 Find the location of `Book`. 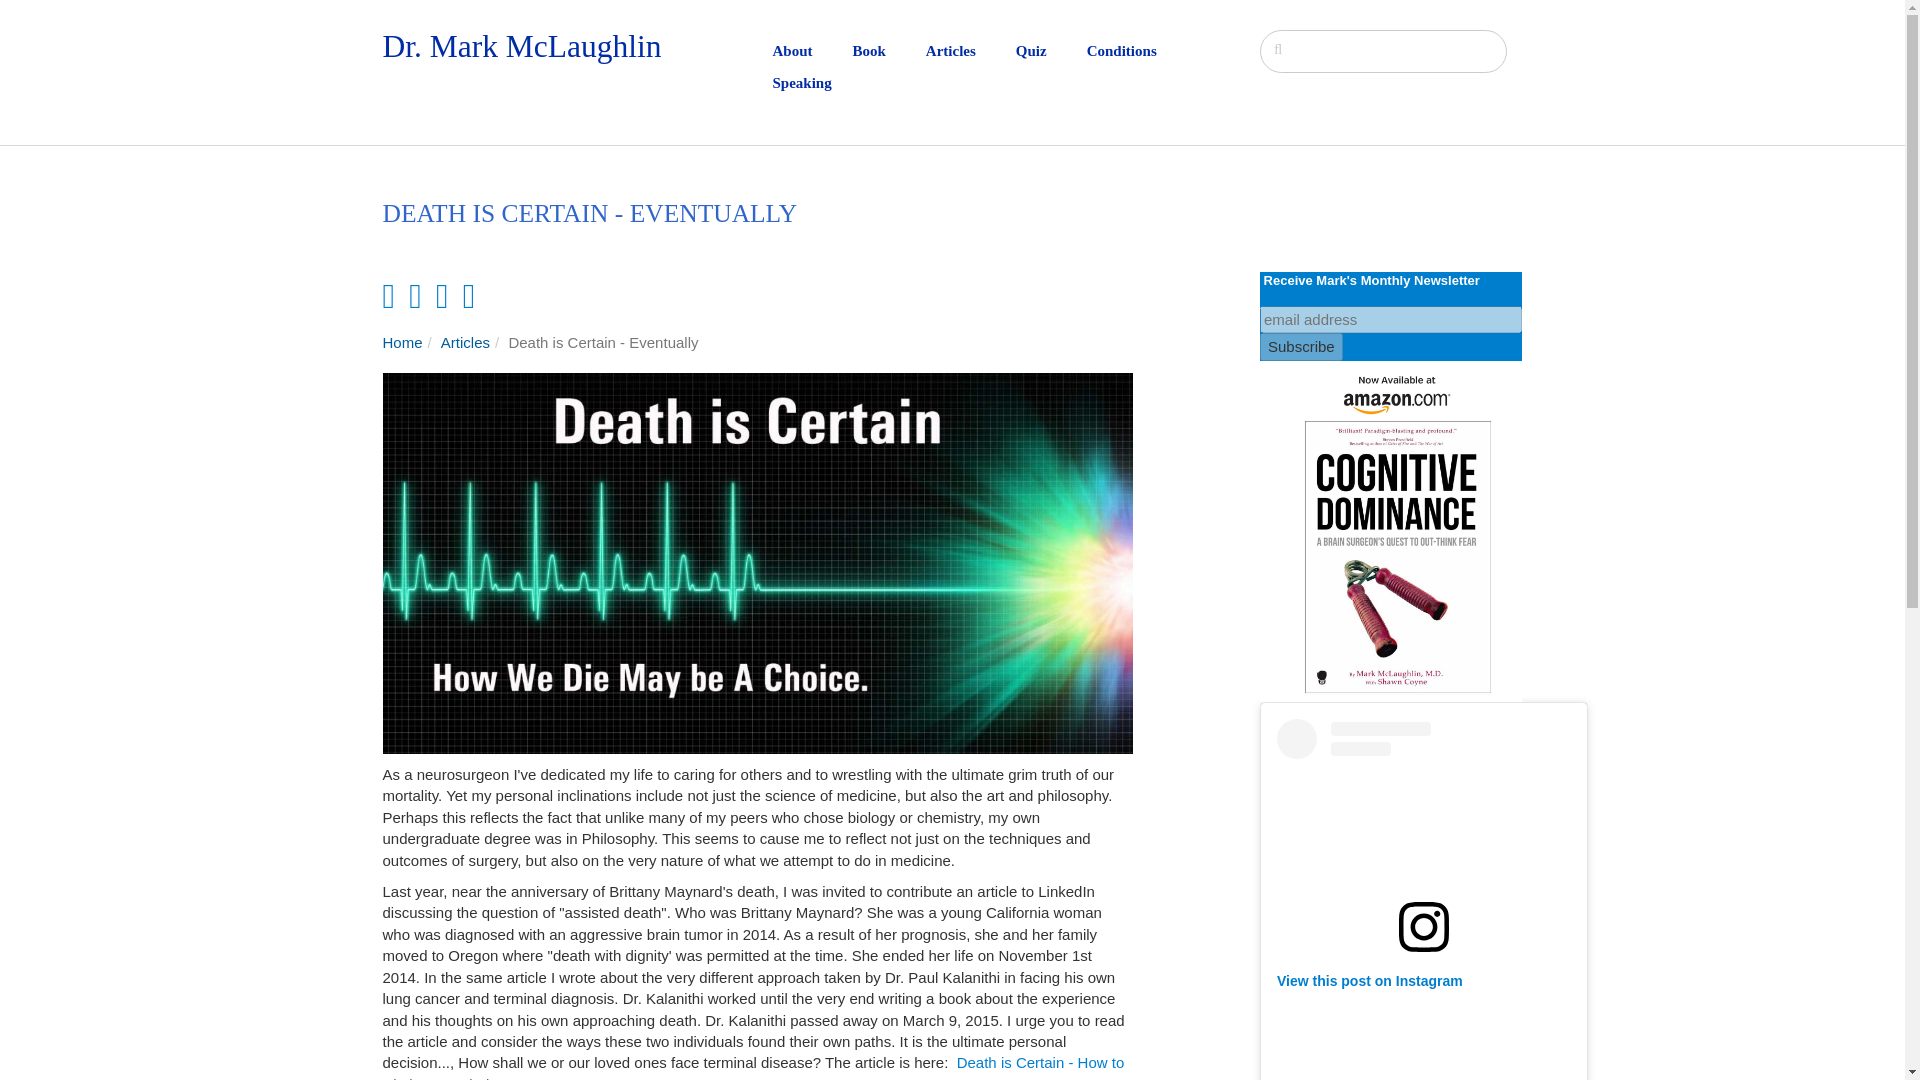

Book is located at coordinates (888, 51).